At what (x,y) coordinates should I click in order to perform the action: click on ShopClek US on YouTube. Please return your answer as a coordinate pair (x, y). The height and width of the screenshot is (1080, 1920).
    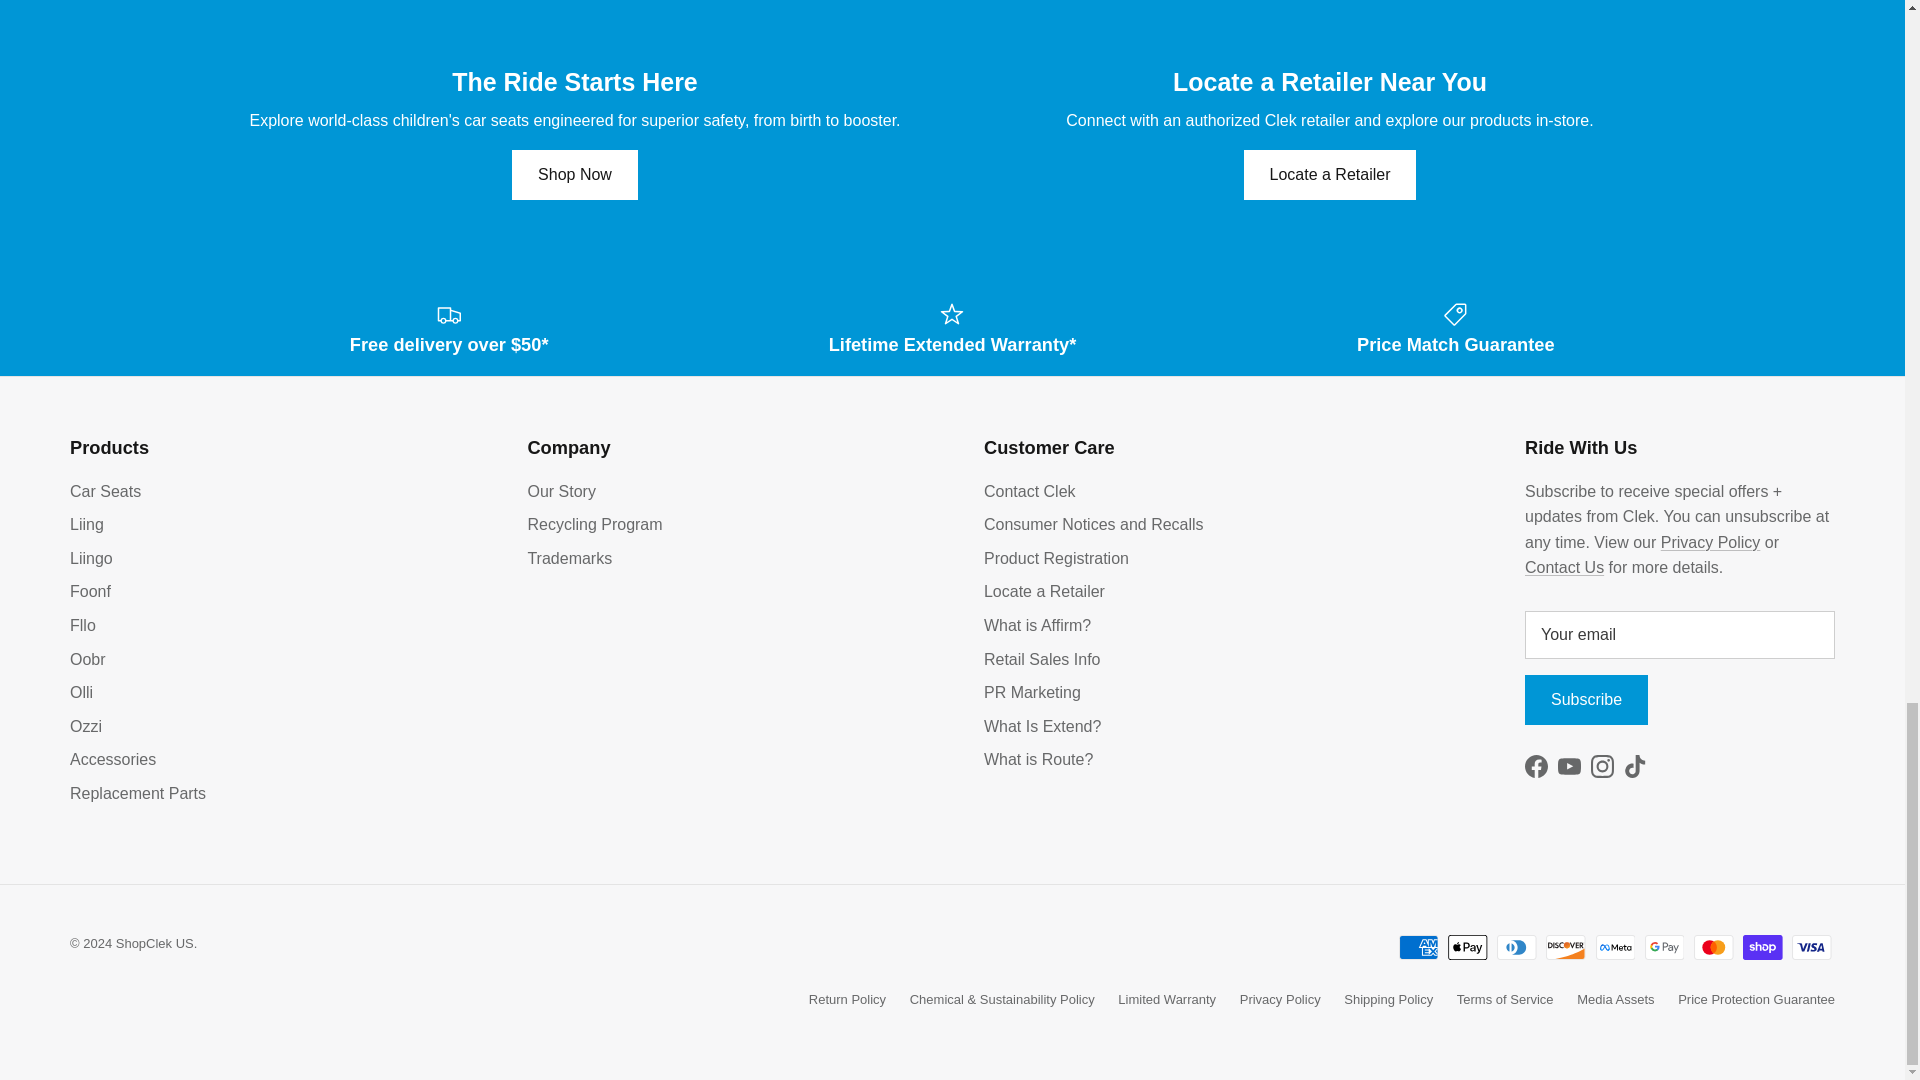
    Looking at the image, I should click on (1568, 766).